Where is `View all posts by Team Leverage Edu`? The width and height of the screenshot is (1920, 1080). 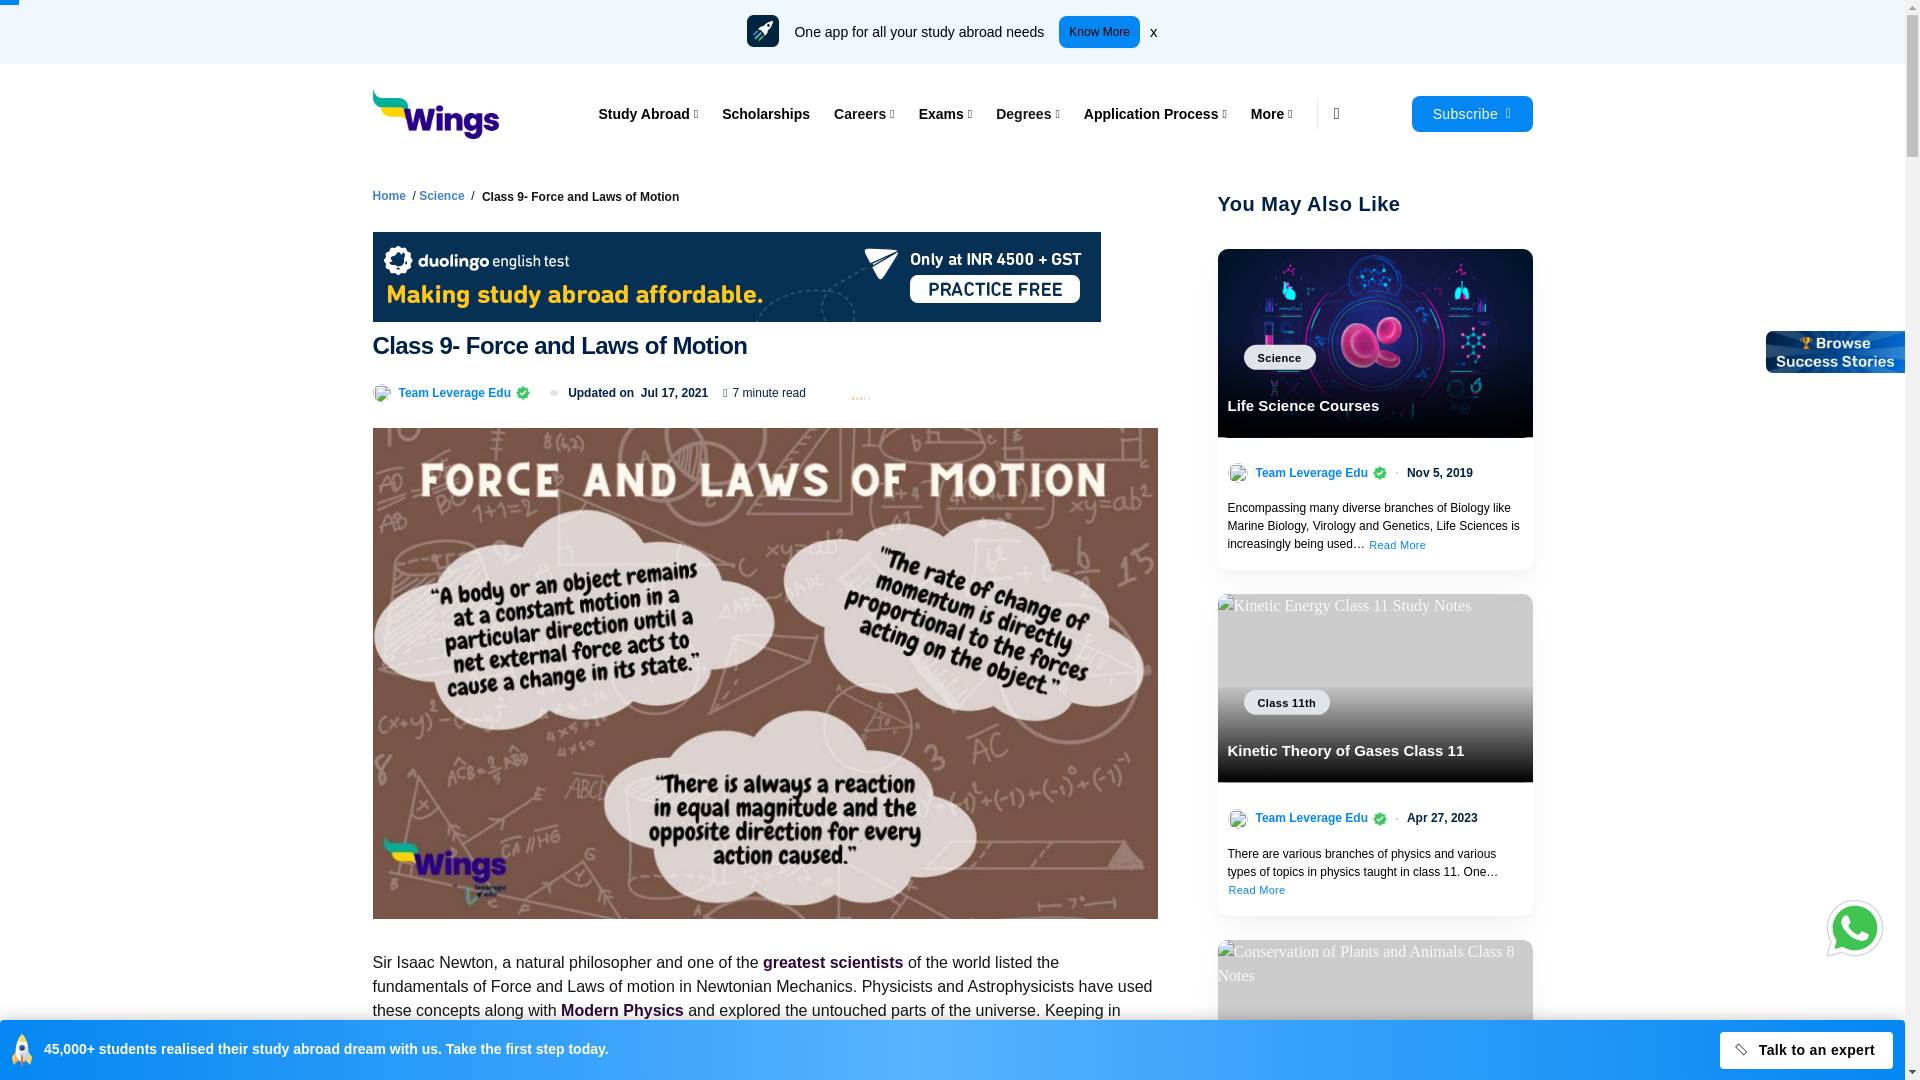
View all posts by Team Leverage Edu is located at coordinates (1312, 818).